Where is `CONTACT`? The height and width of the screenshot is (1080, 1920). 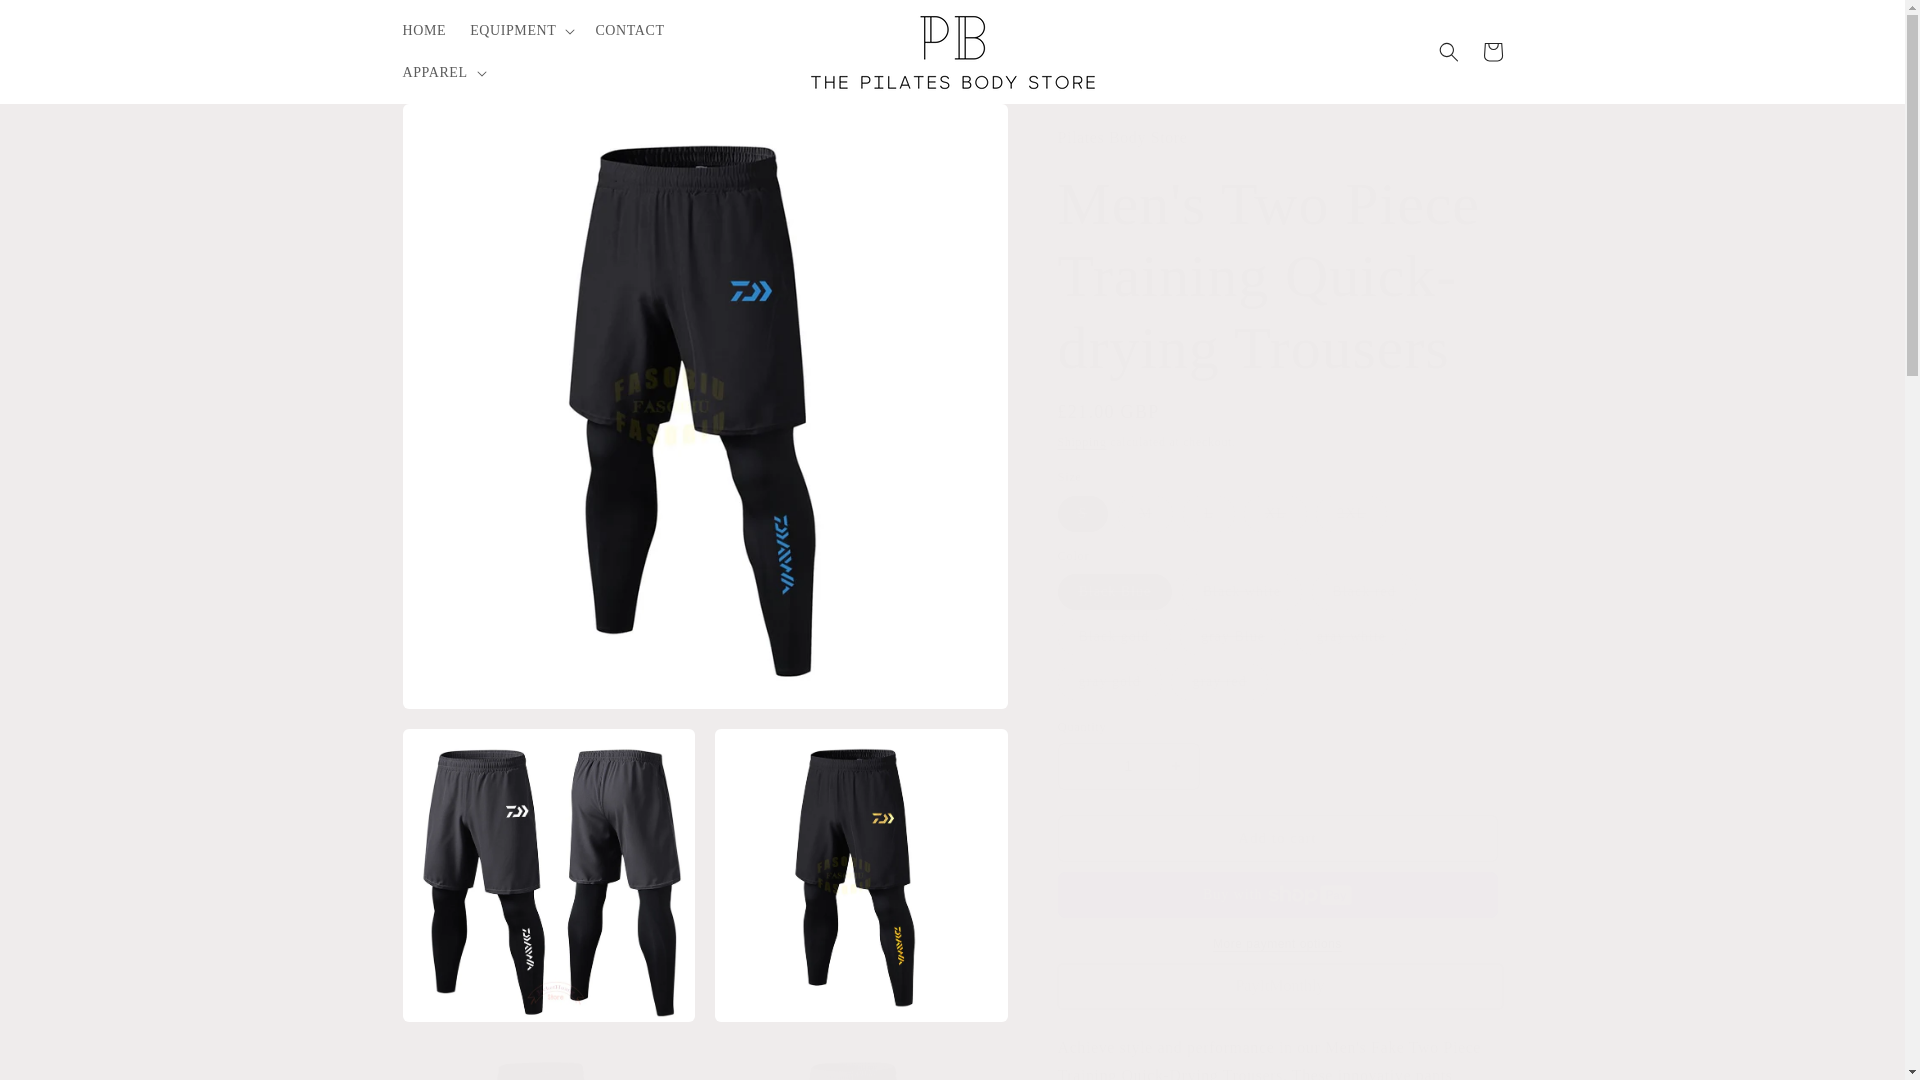
CONTACT is located at coordinates (629, 30).